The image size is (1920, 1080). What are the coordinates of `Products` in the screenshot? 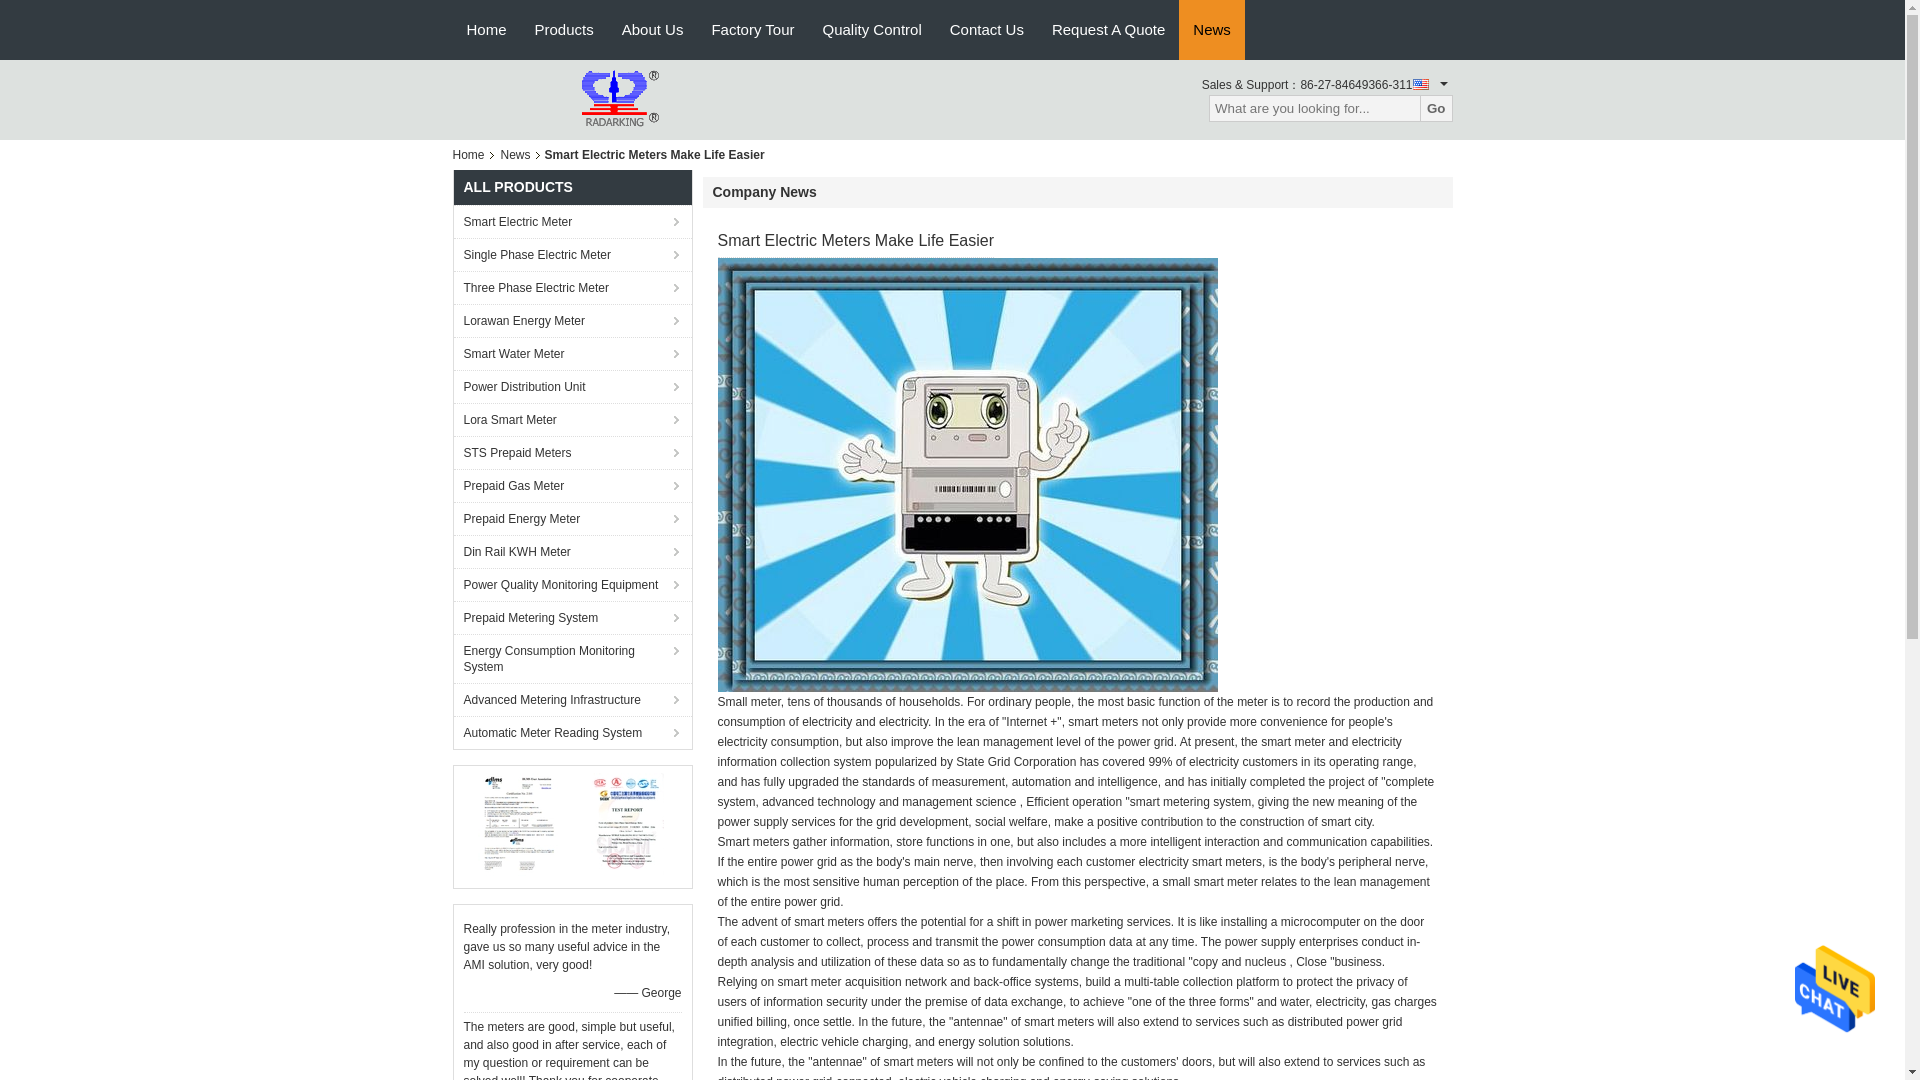 It's located at (564, 30).